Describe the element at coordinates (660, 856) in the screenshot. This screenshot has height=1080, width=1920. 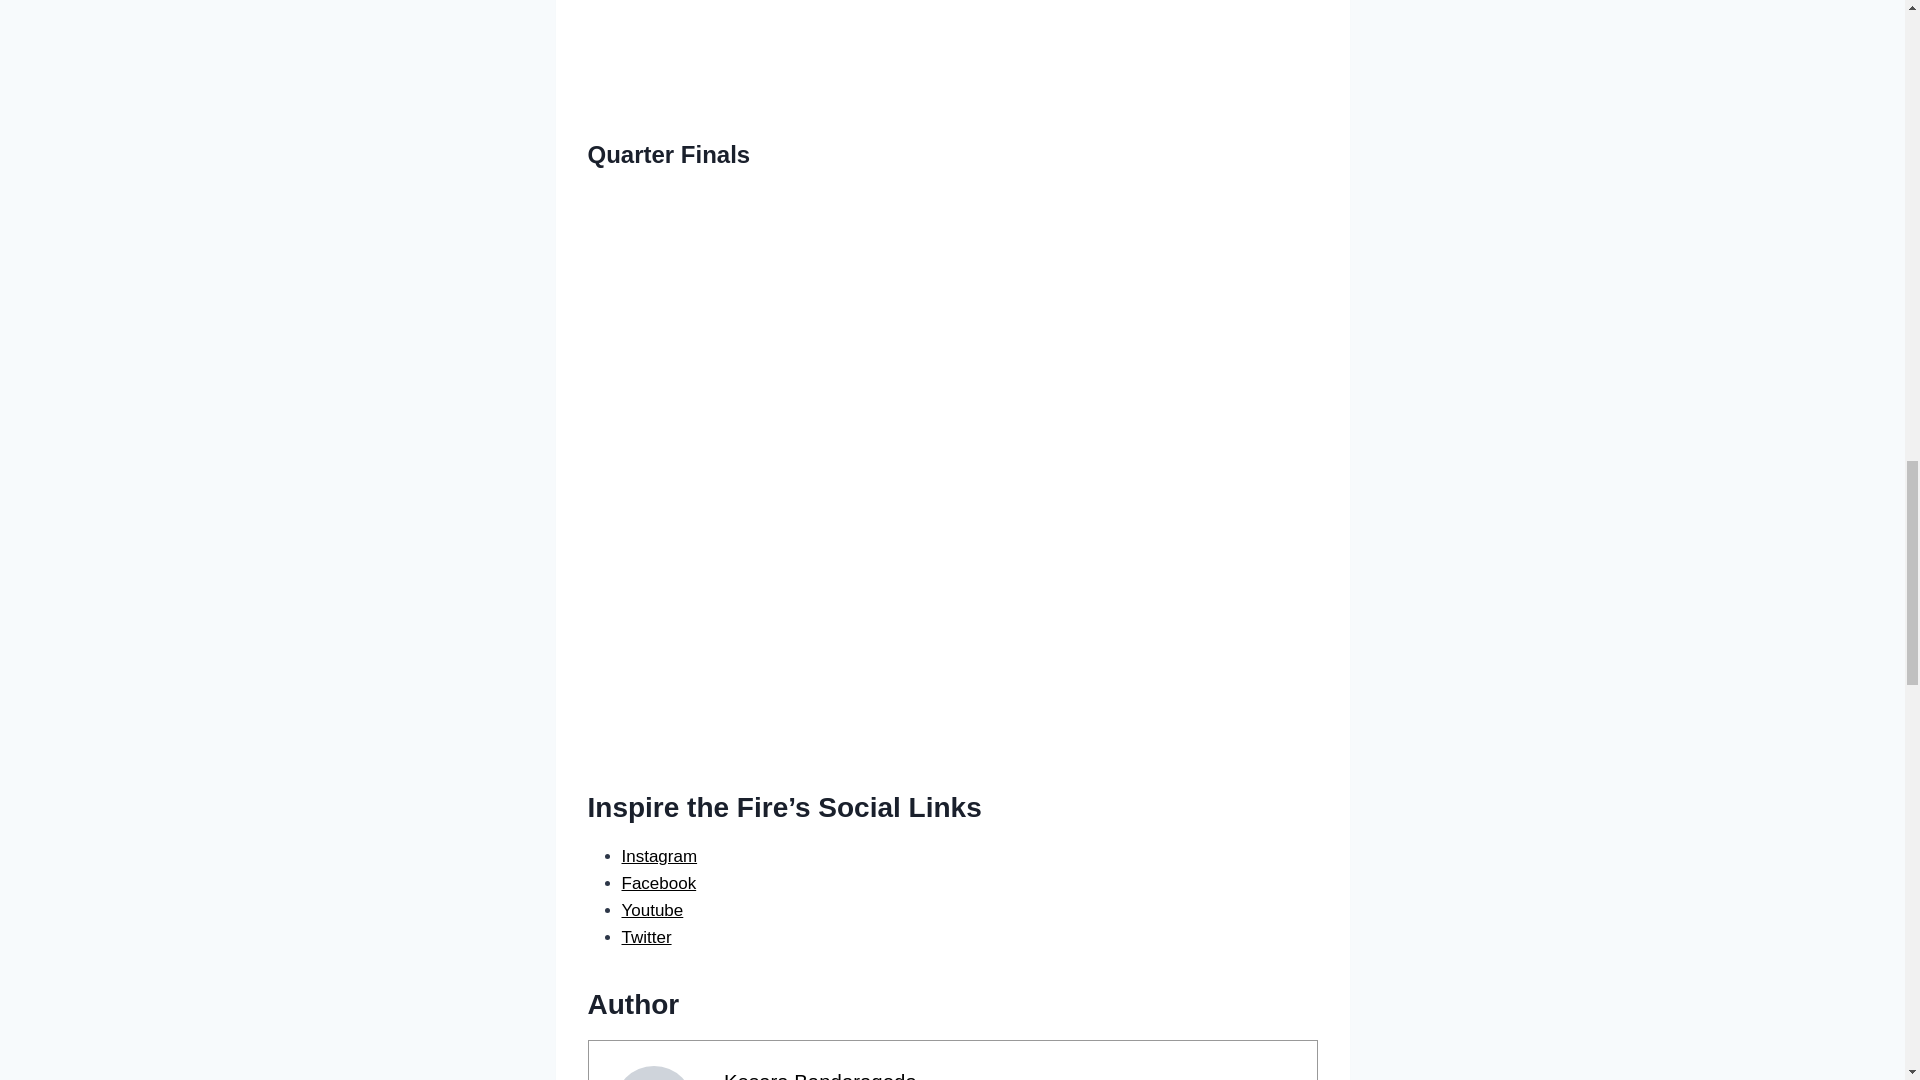
I see `Instagram` at that location.